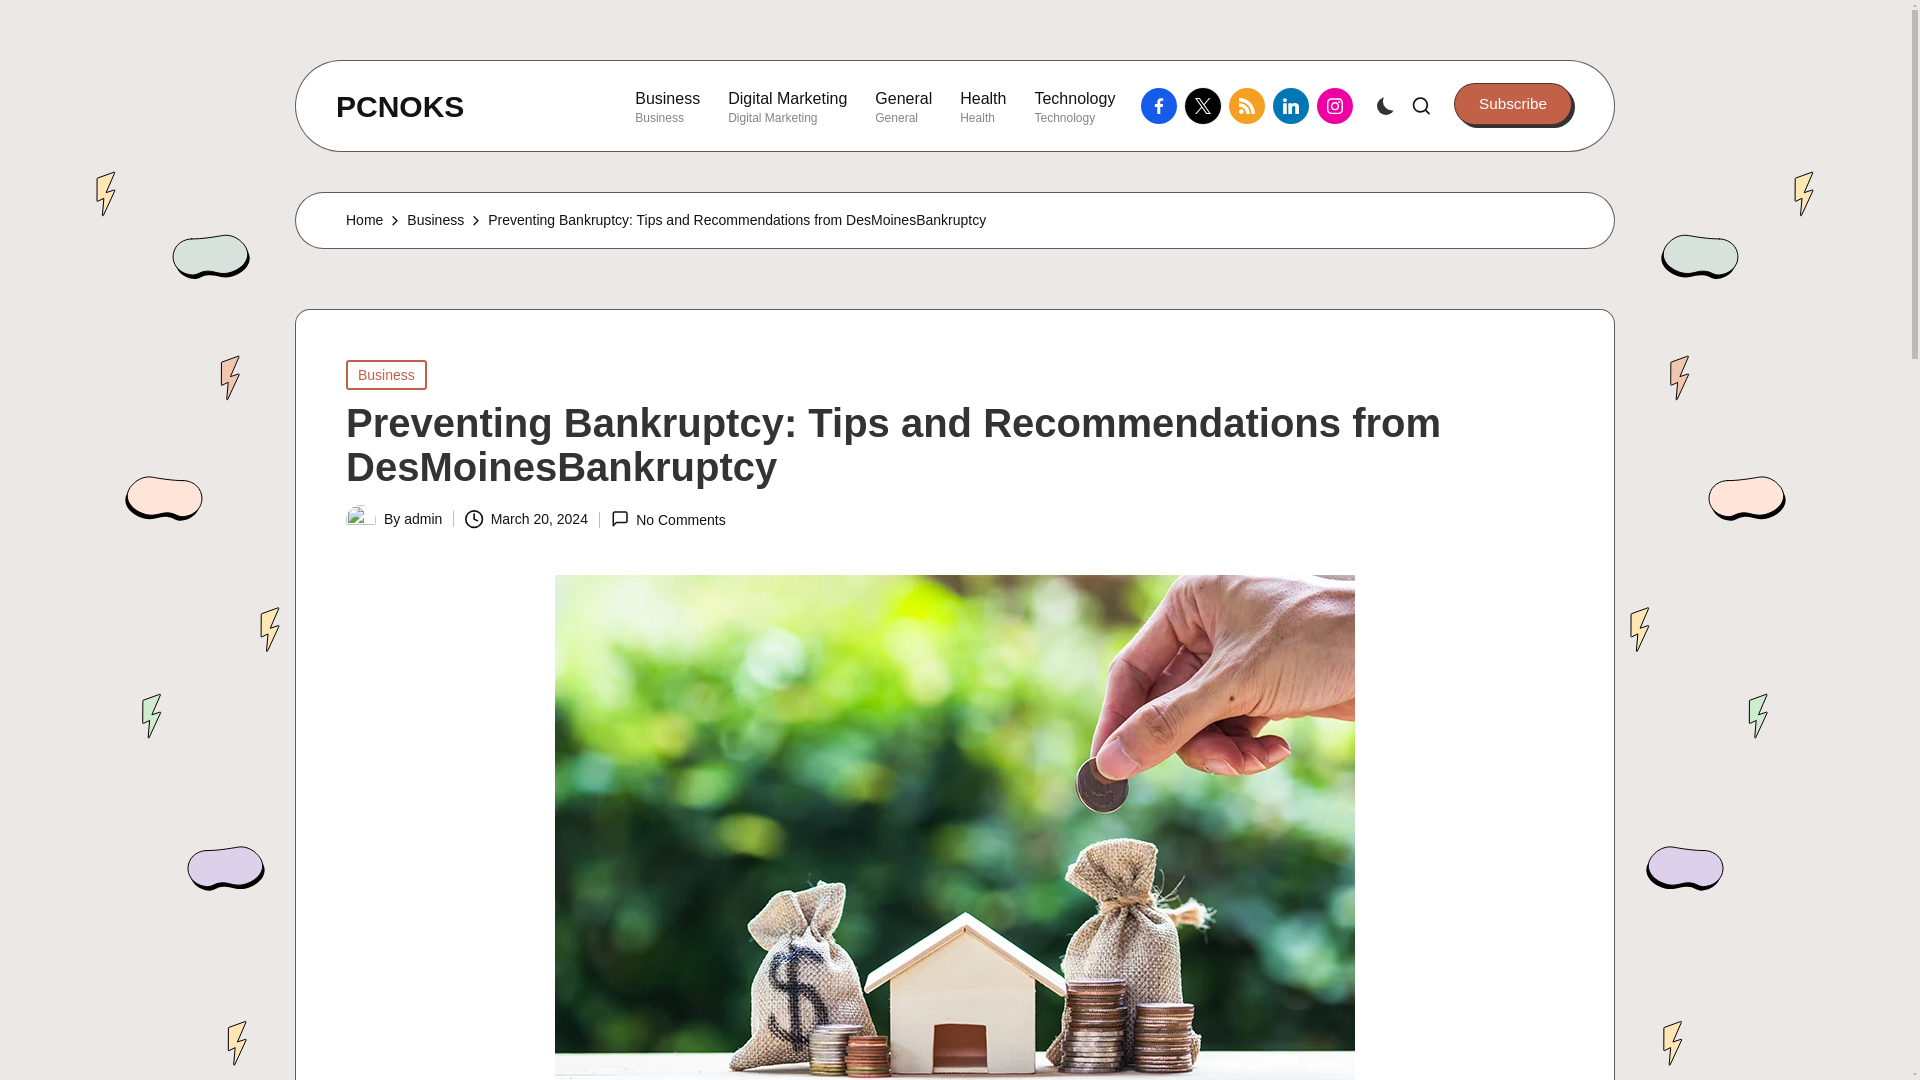 The width and height of the screenshot is (1920, 1080). I want to click on Subscribe, so click(983, 106).